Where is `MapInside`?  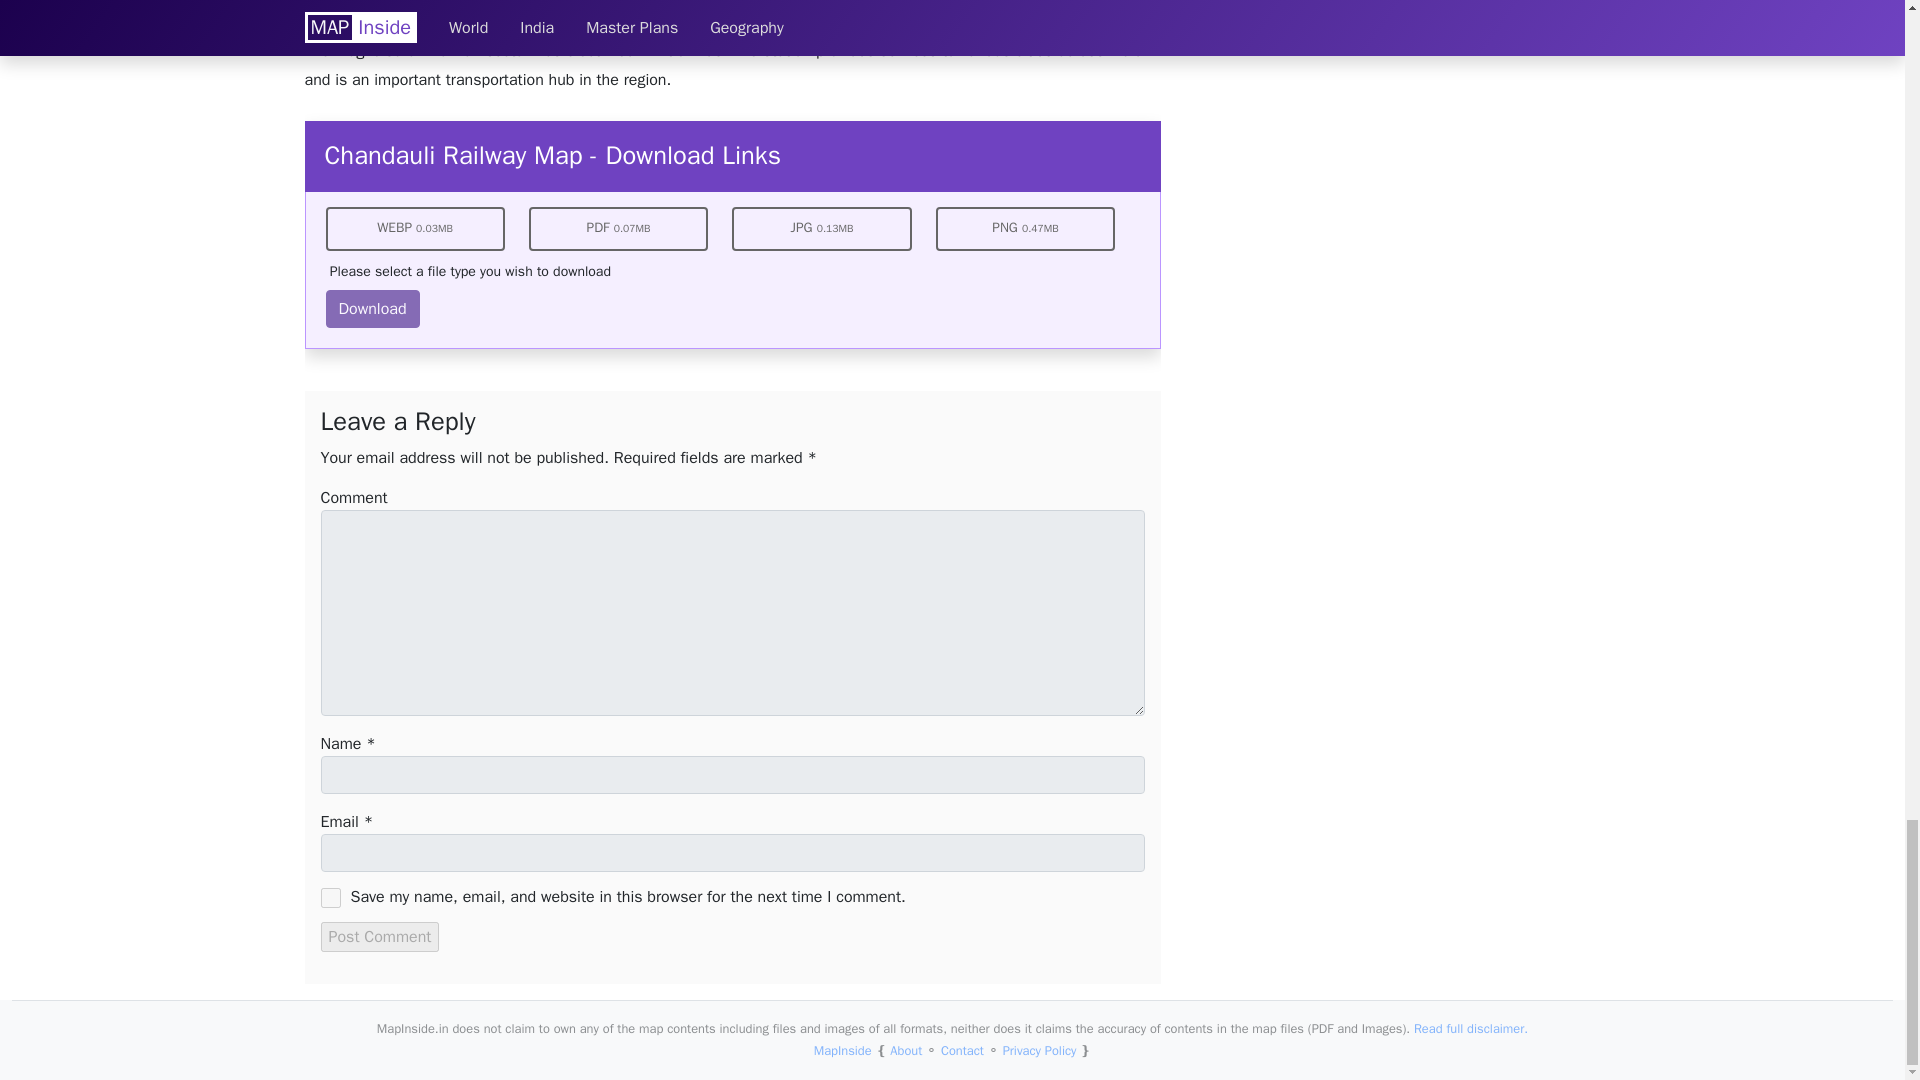
MapInside is located at coordinates (842, 1051).